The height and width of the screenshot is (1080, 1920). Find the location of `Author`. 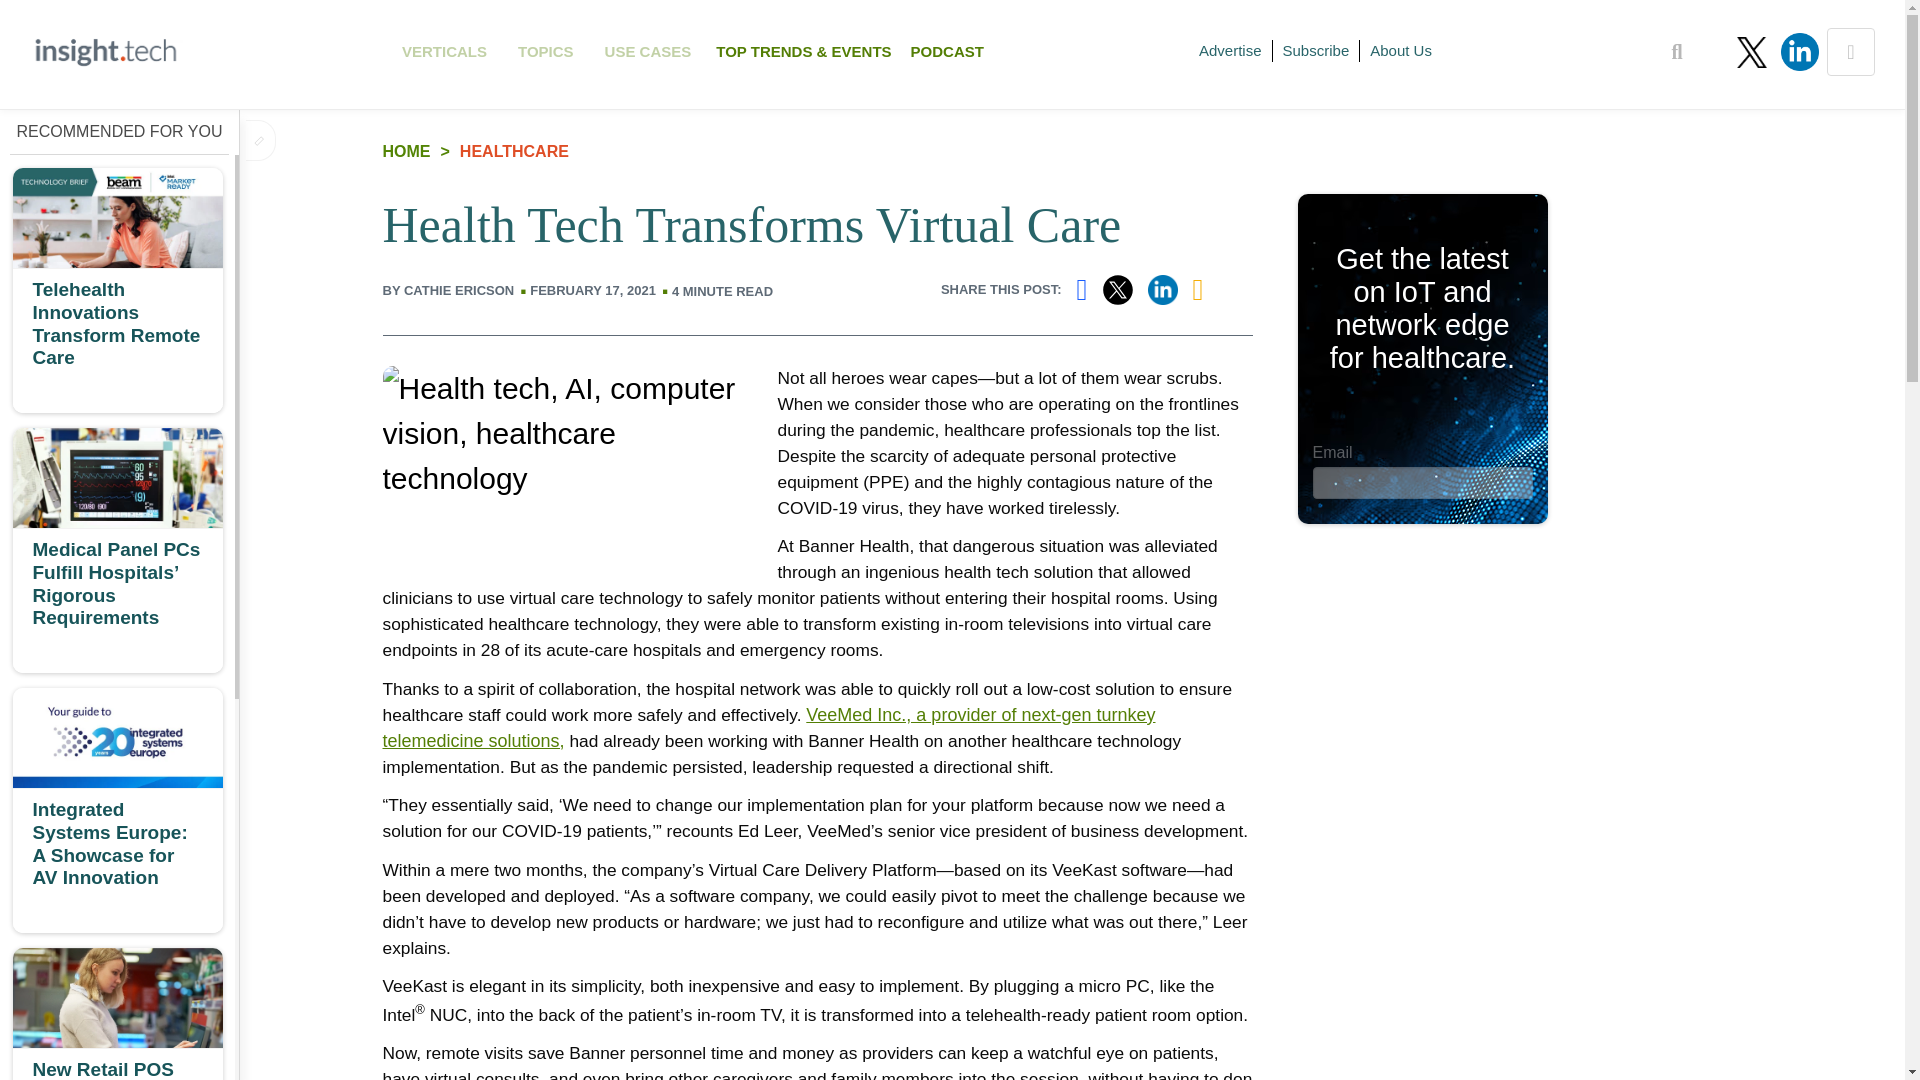

Author is located at coordinates (648, 51).